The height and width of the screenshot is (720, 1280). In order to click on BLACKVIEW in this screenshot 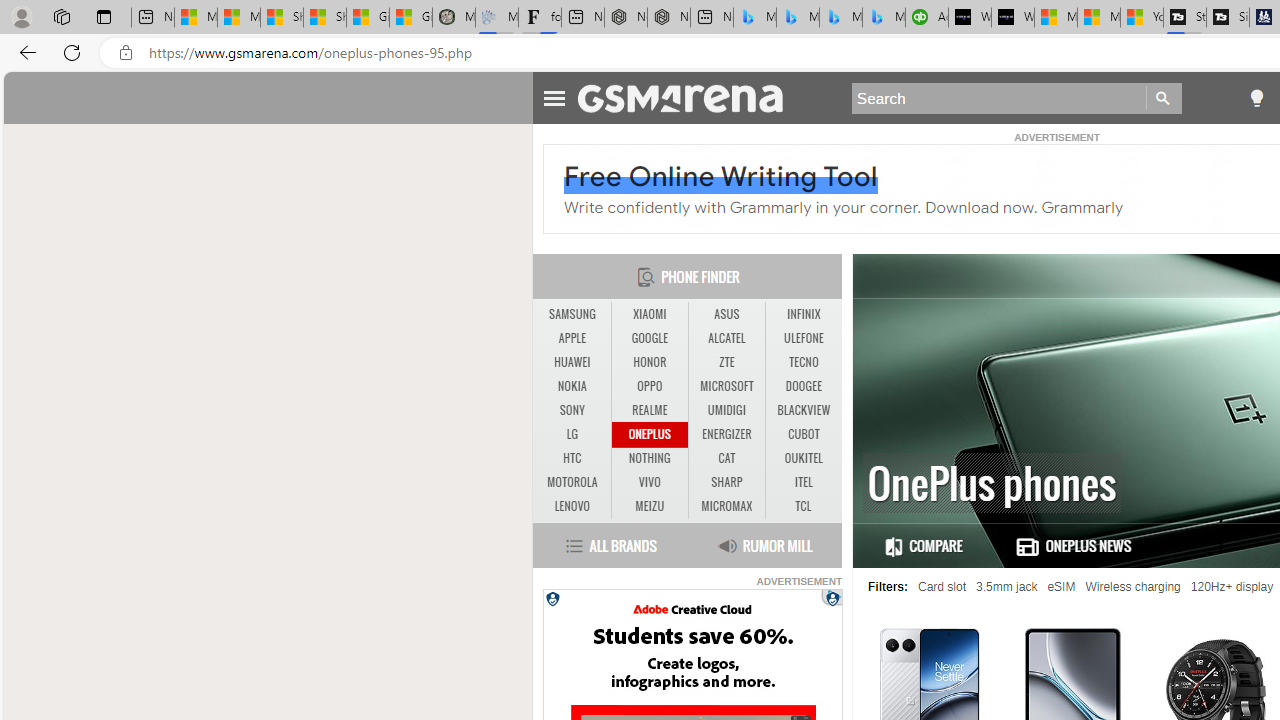, I will do `click(804, 410)`.